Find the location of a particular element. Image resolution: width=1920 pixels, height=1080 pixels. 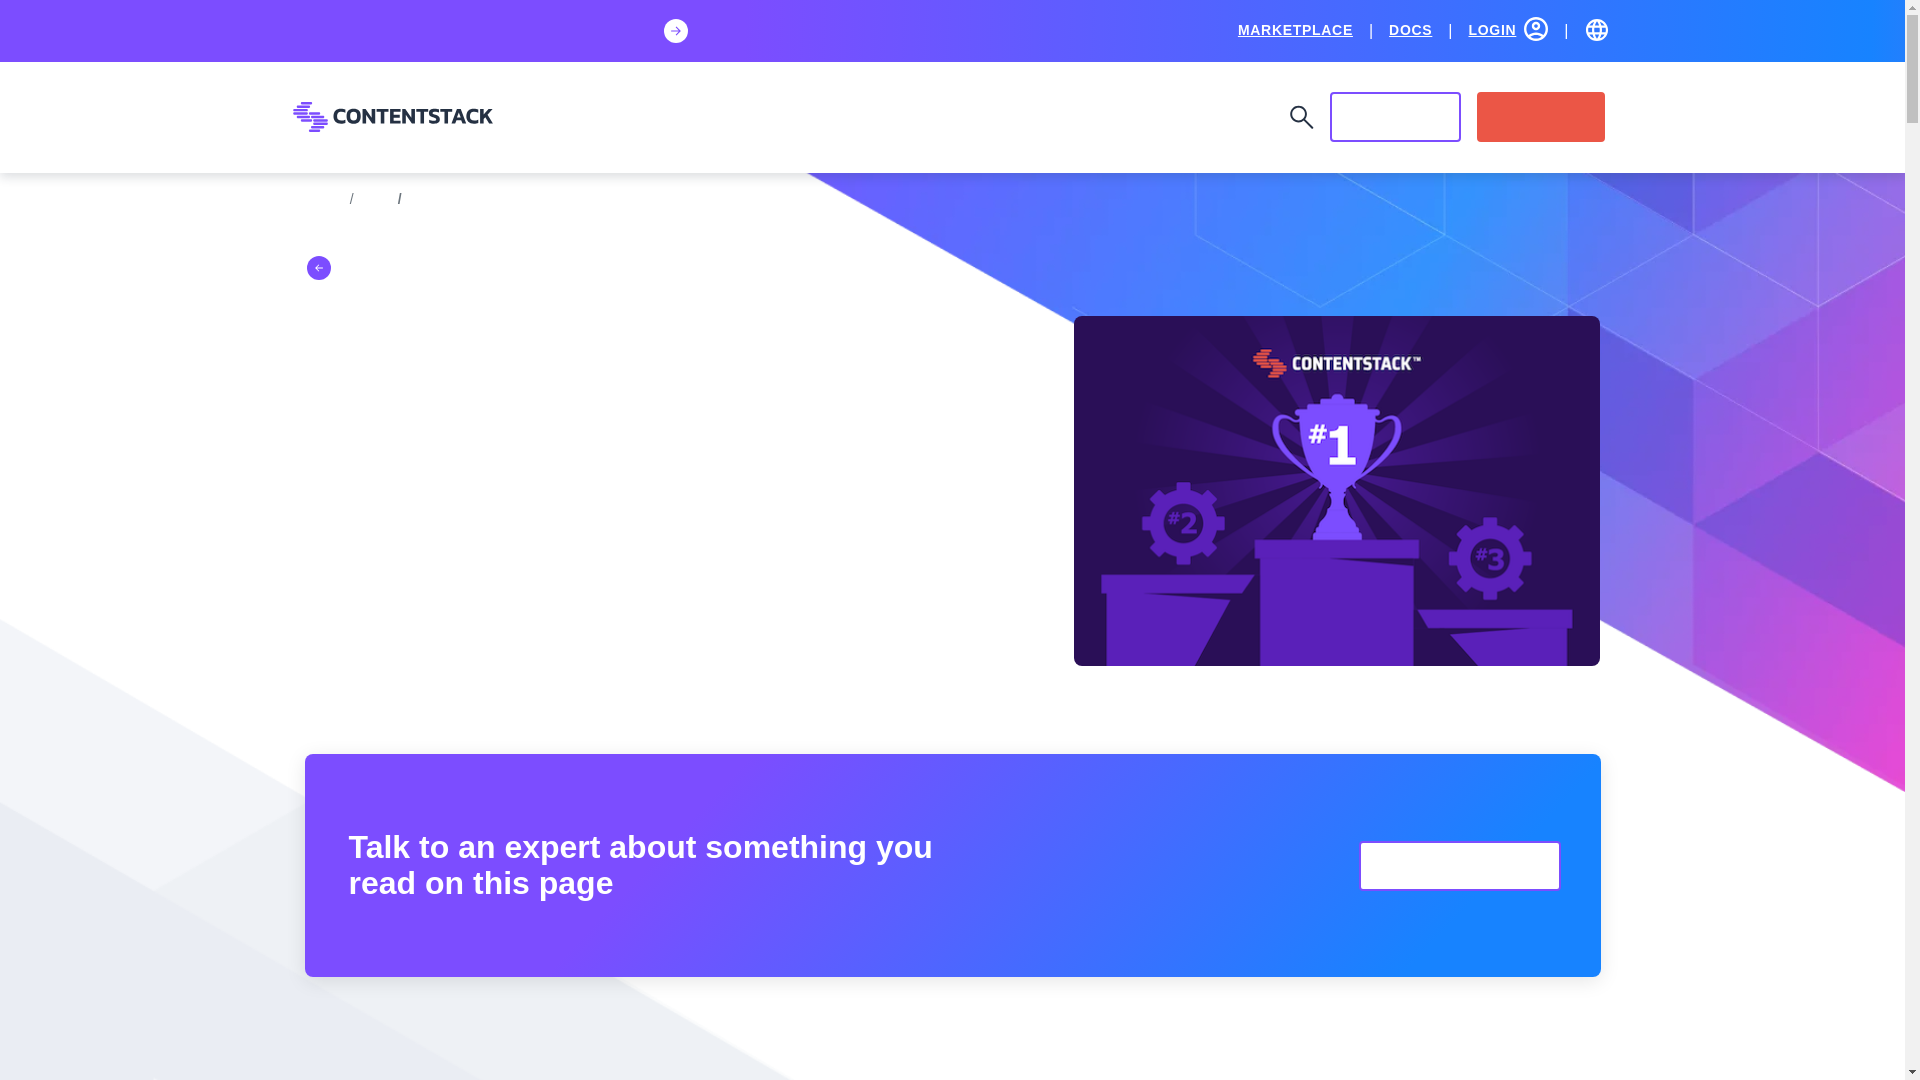

LOGIN is located at coordinates (1508, 29).